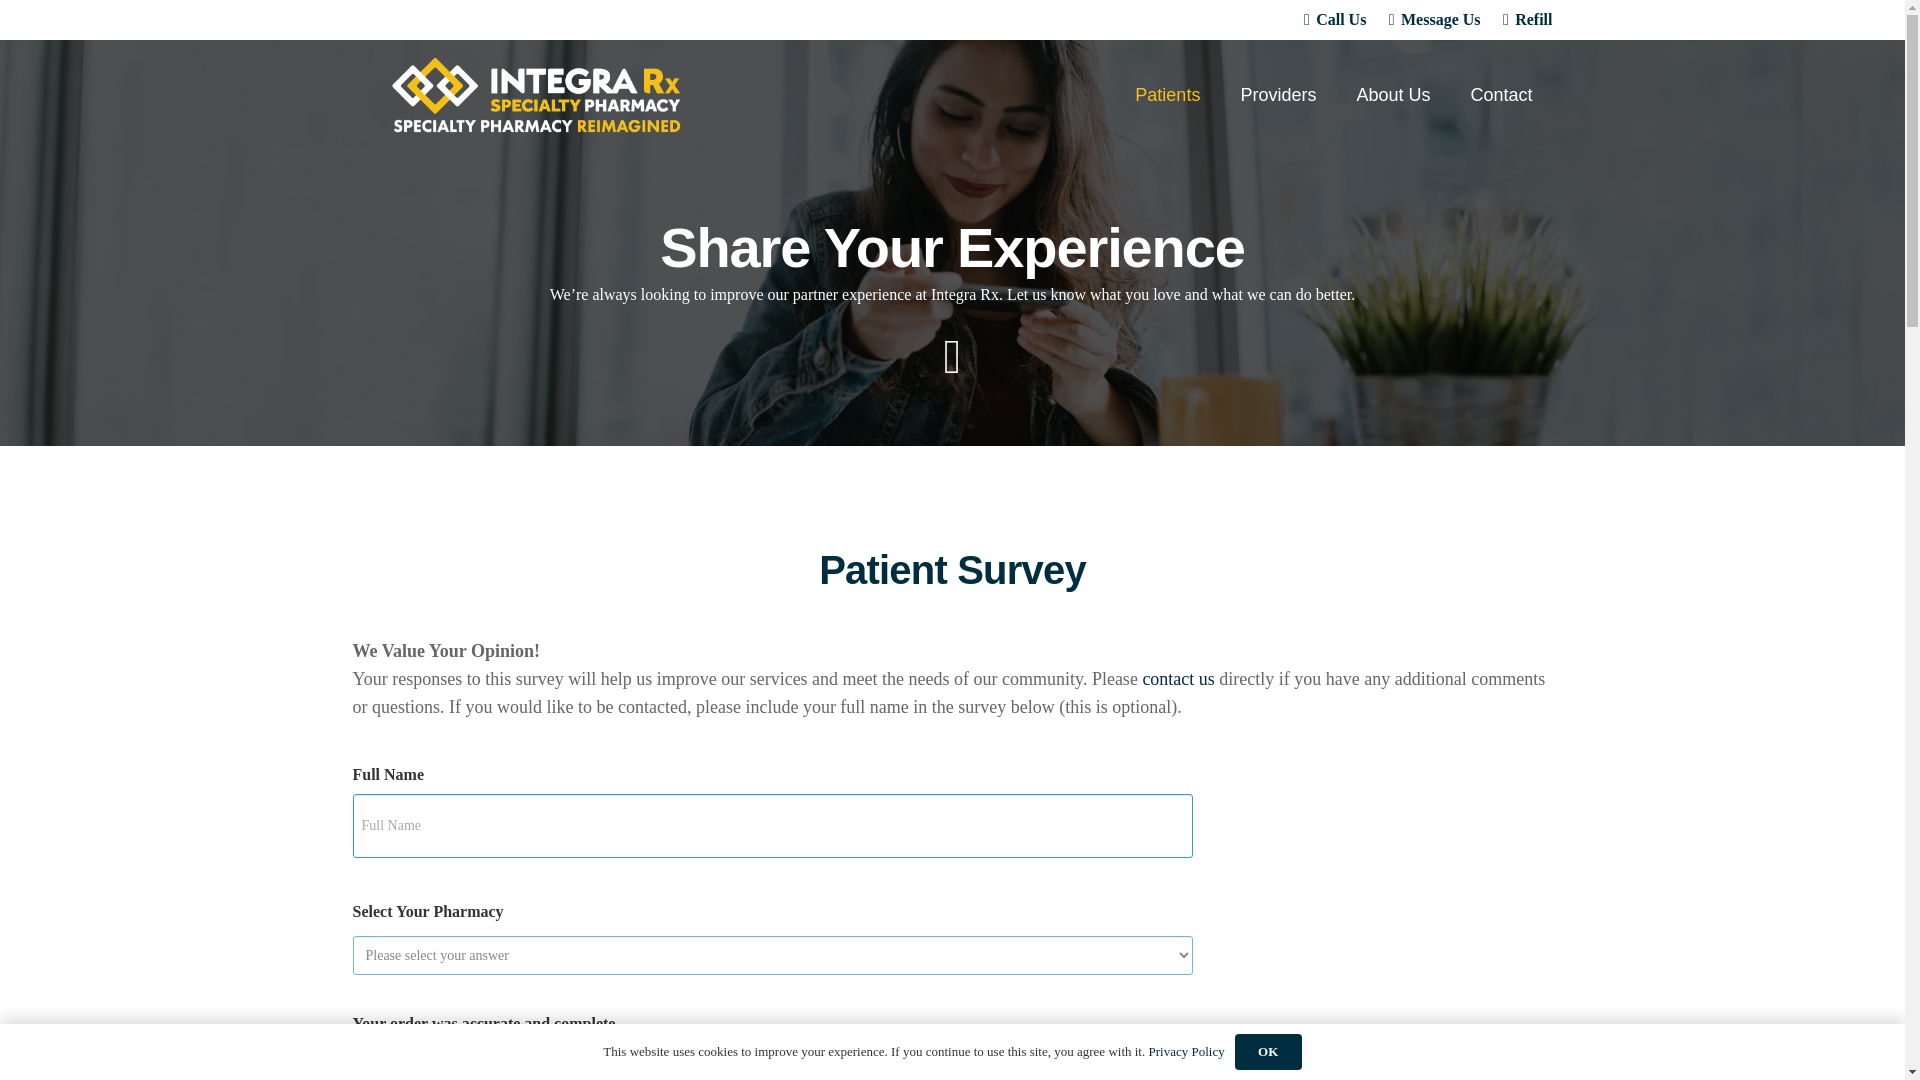  What do you see at coordinates (508, 1062) in the screenshot?
I see `3` at bounding box center [508, 1062].